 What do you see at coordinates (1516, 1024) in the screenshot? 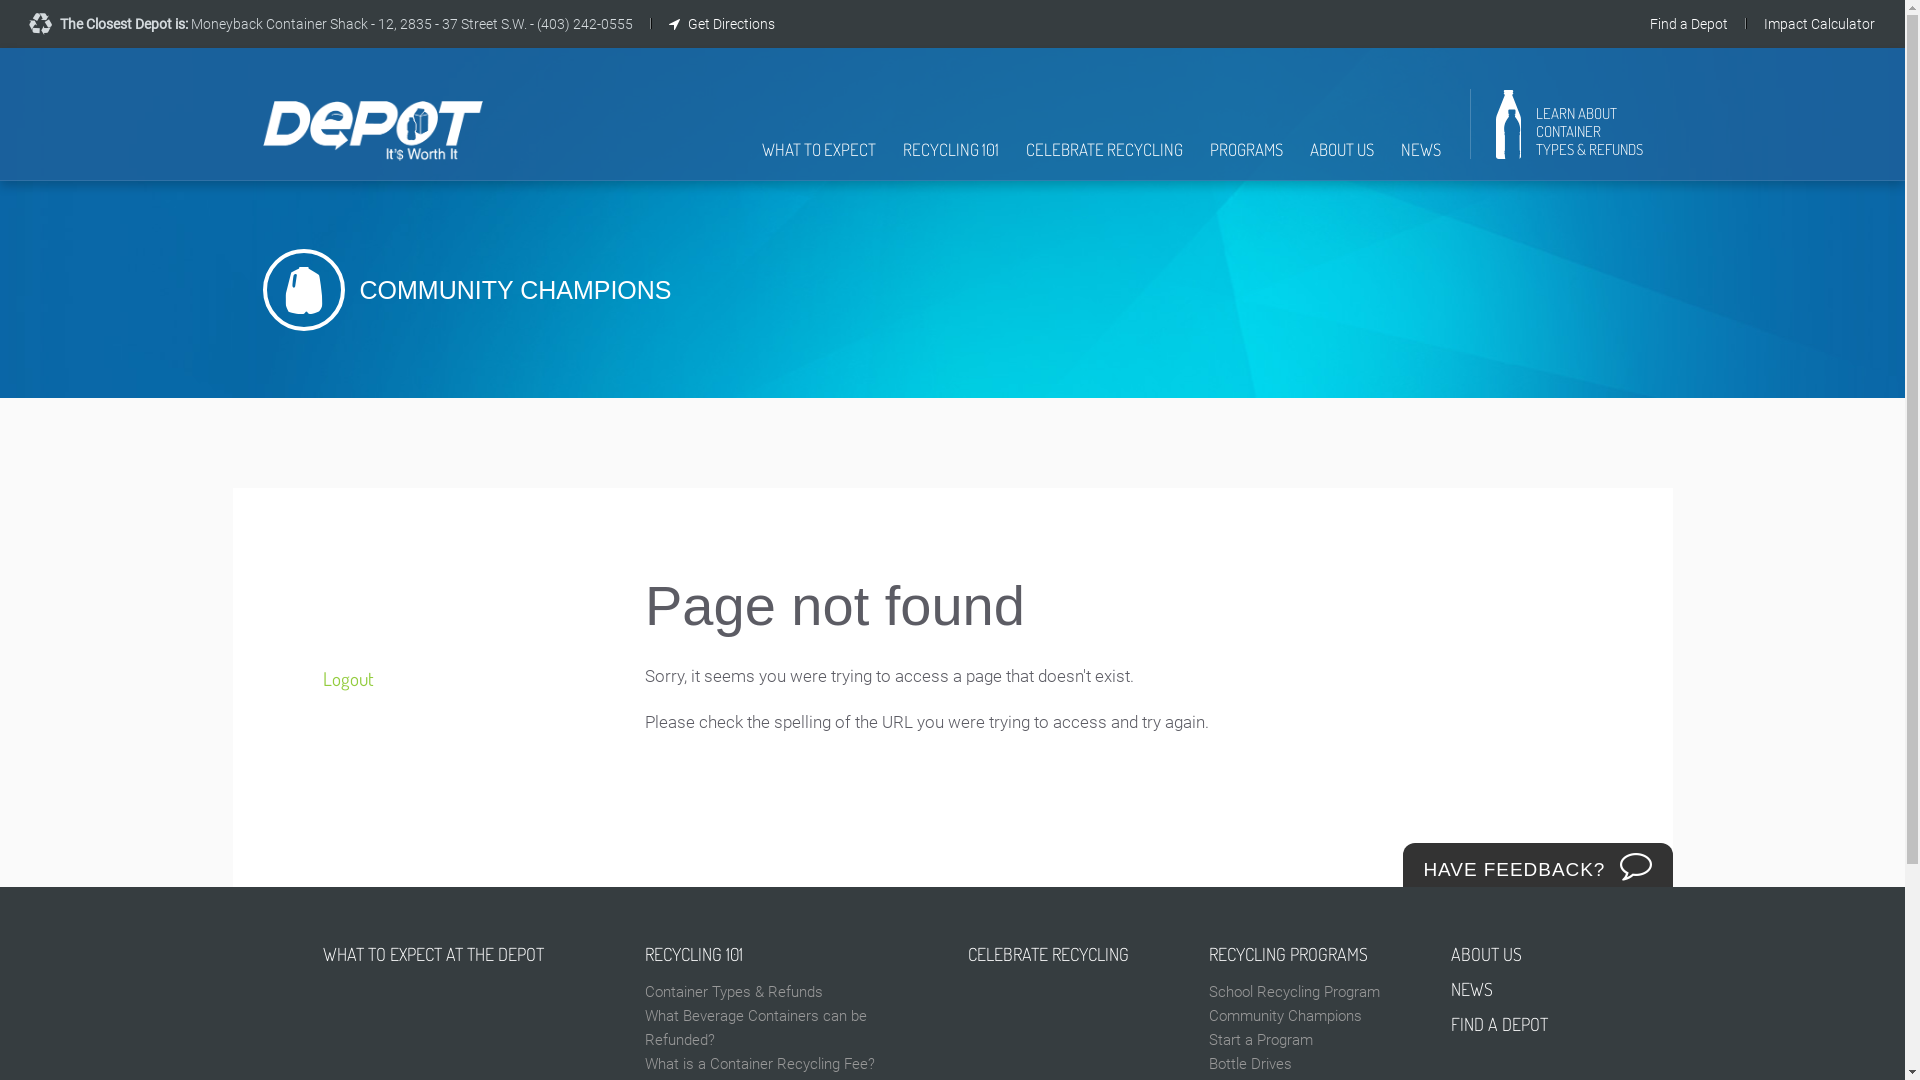
I see `FIND A DEPOT` at bounding box center [1516, 1024].